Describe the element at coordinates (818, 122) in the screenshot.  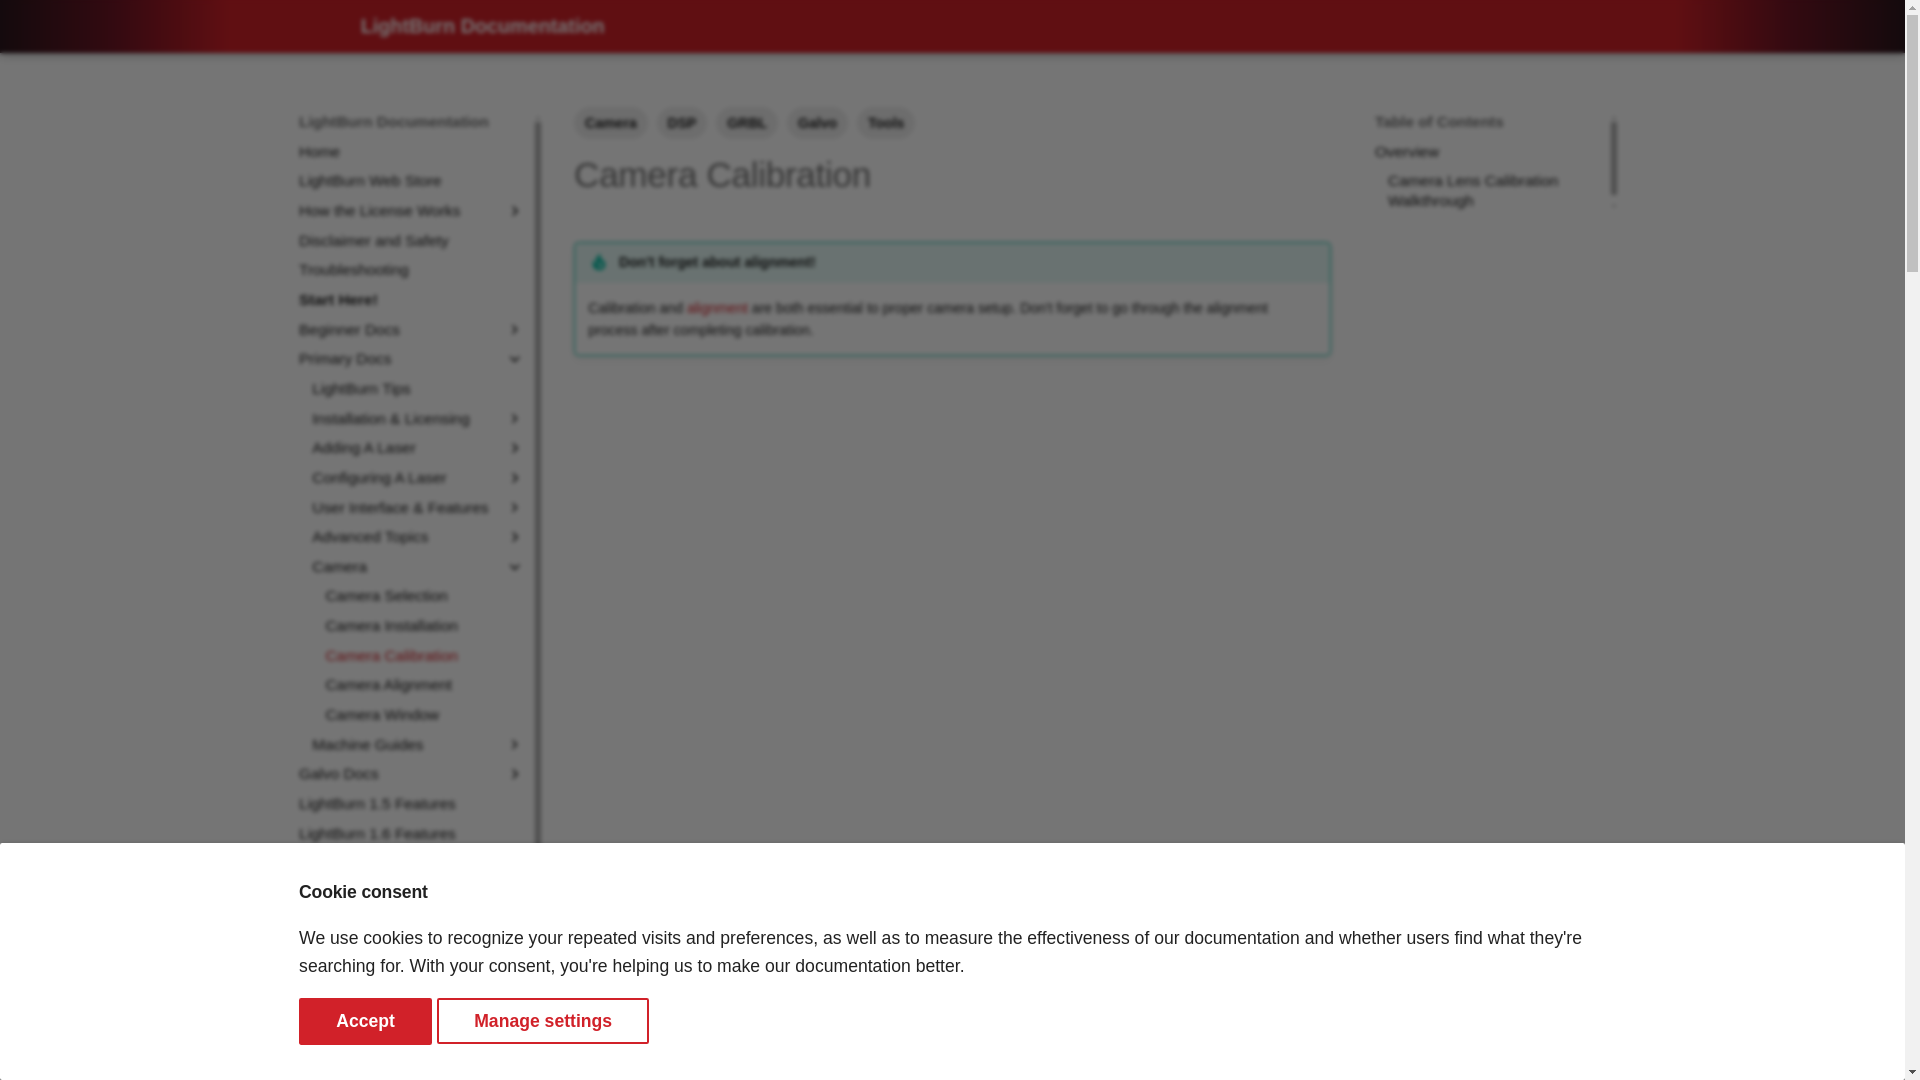
I see `Galvo` at that location.